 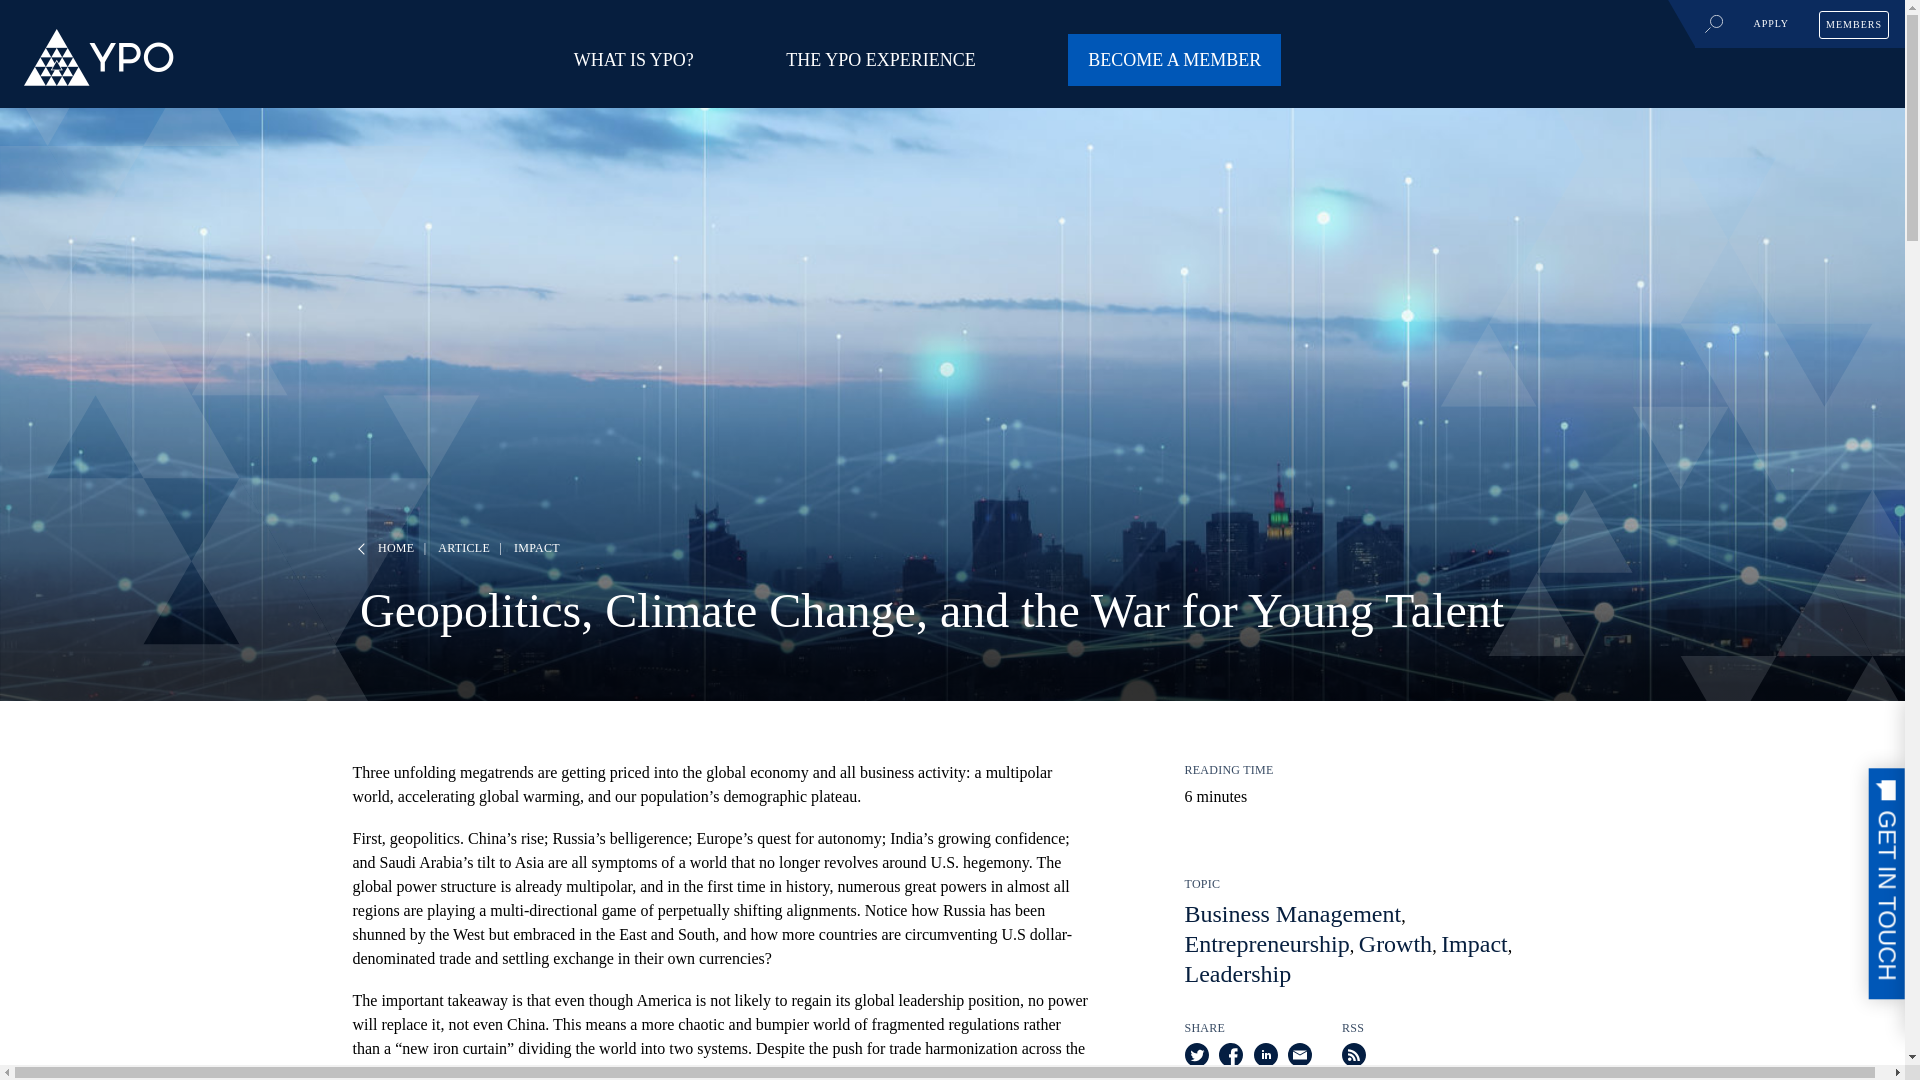 I want to click on THE YPO EXPERIENCE, so click(x=880, y=60).